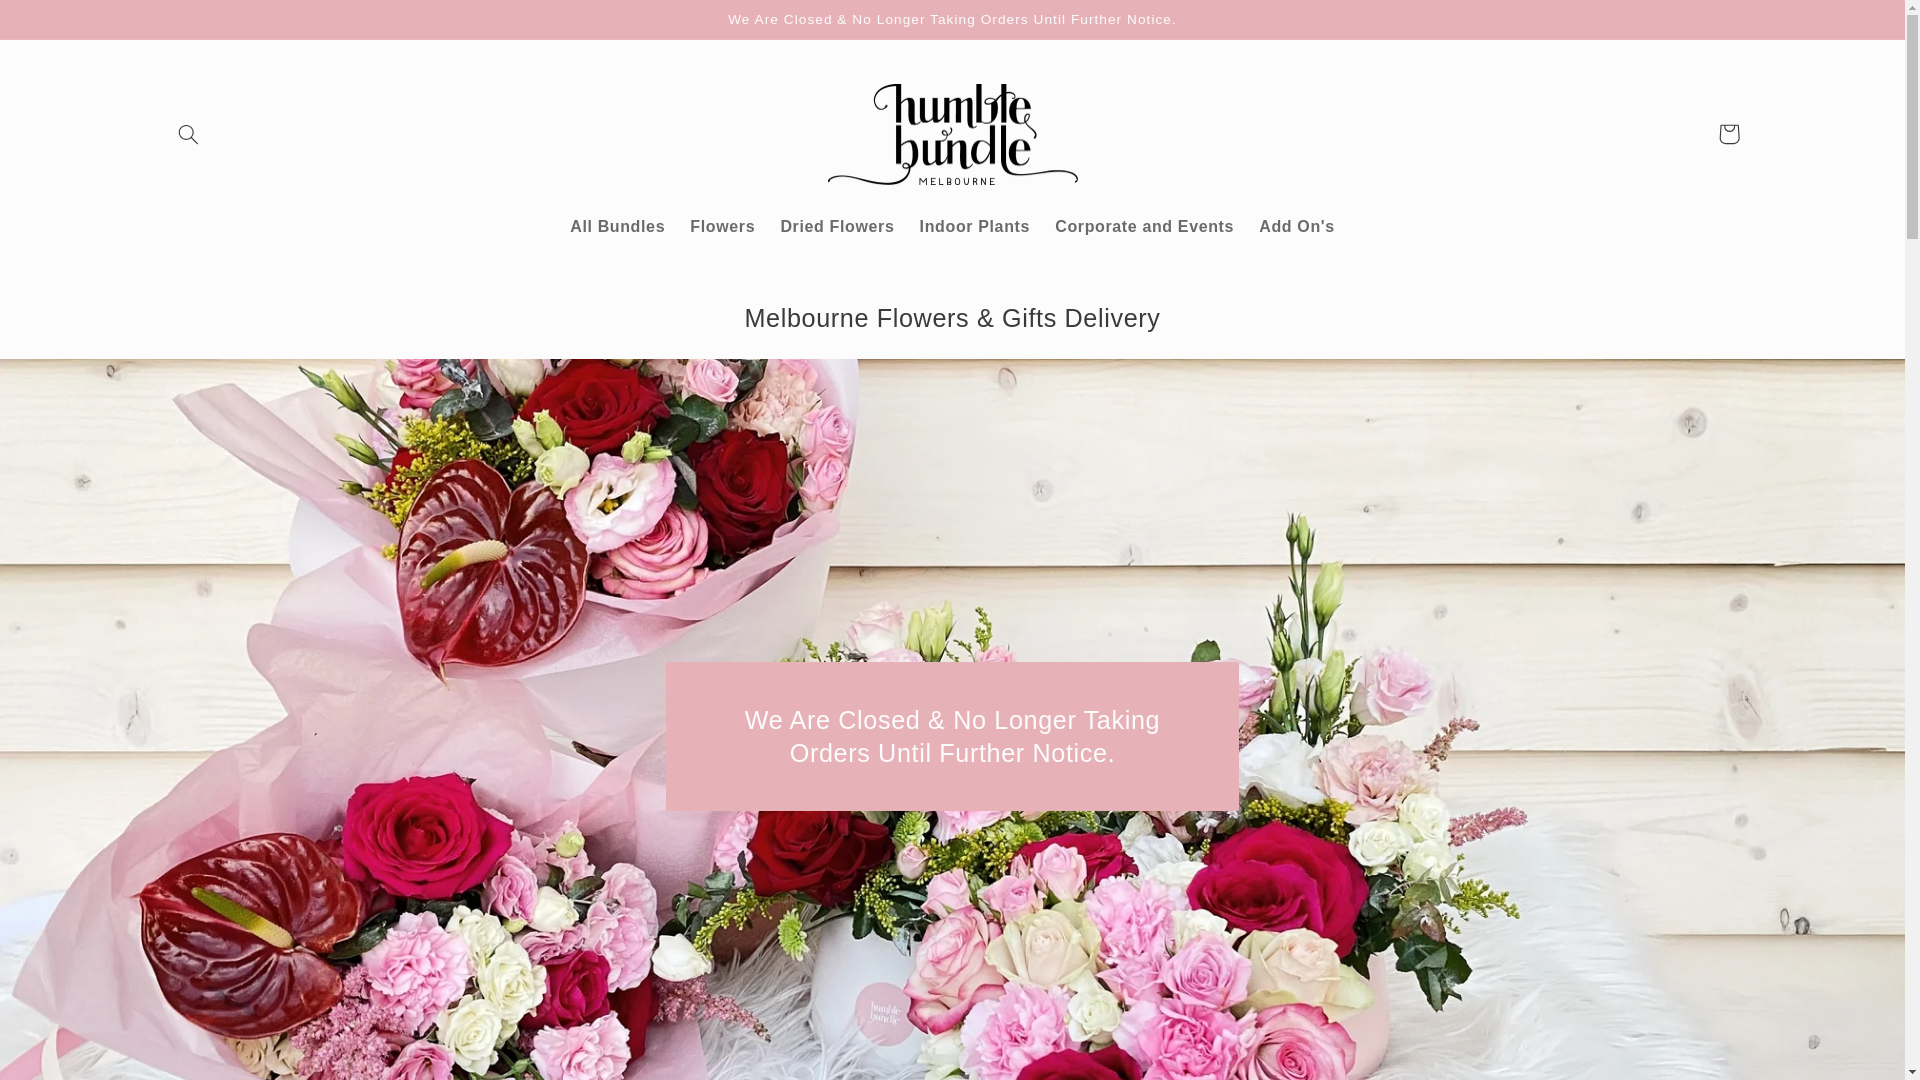  I want to click on All Bundles, so click(618, 227).